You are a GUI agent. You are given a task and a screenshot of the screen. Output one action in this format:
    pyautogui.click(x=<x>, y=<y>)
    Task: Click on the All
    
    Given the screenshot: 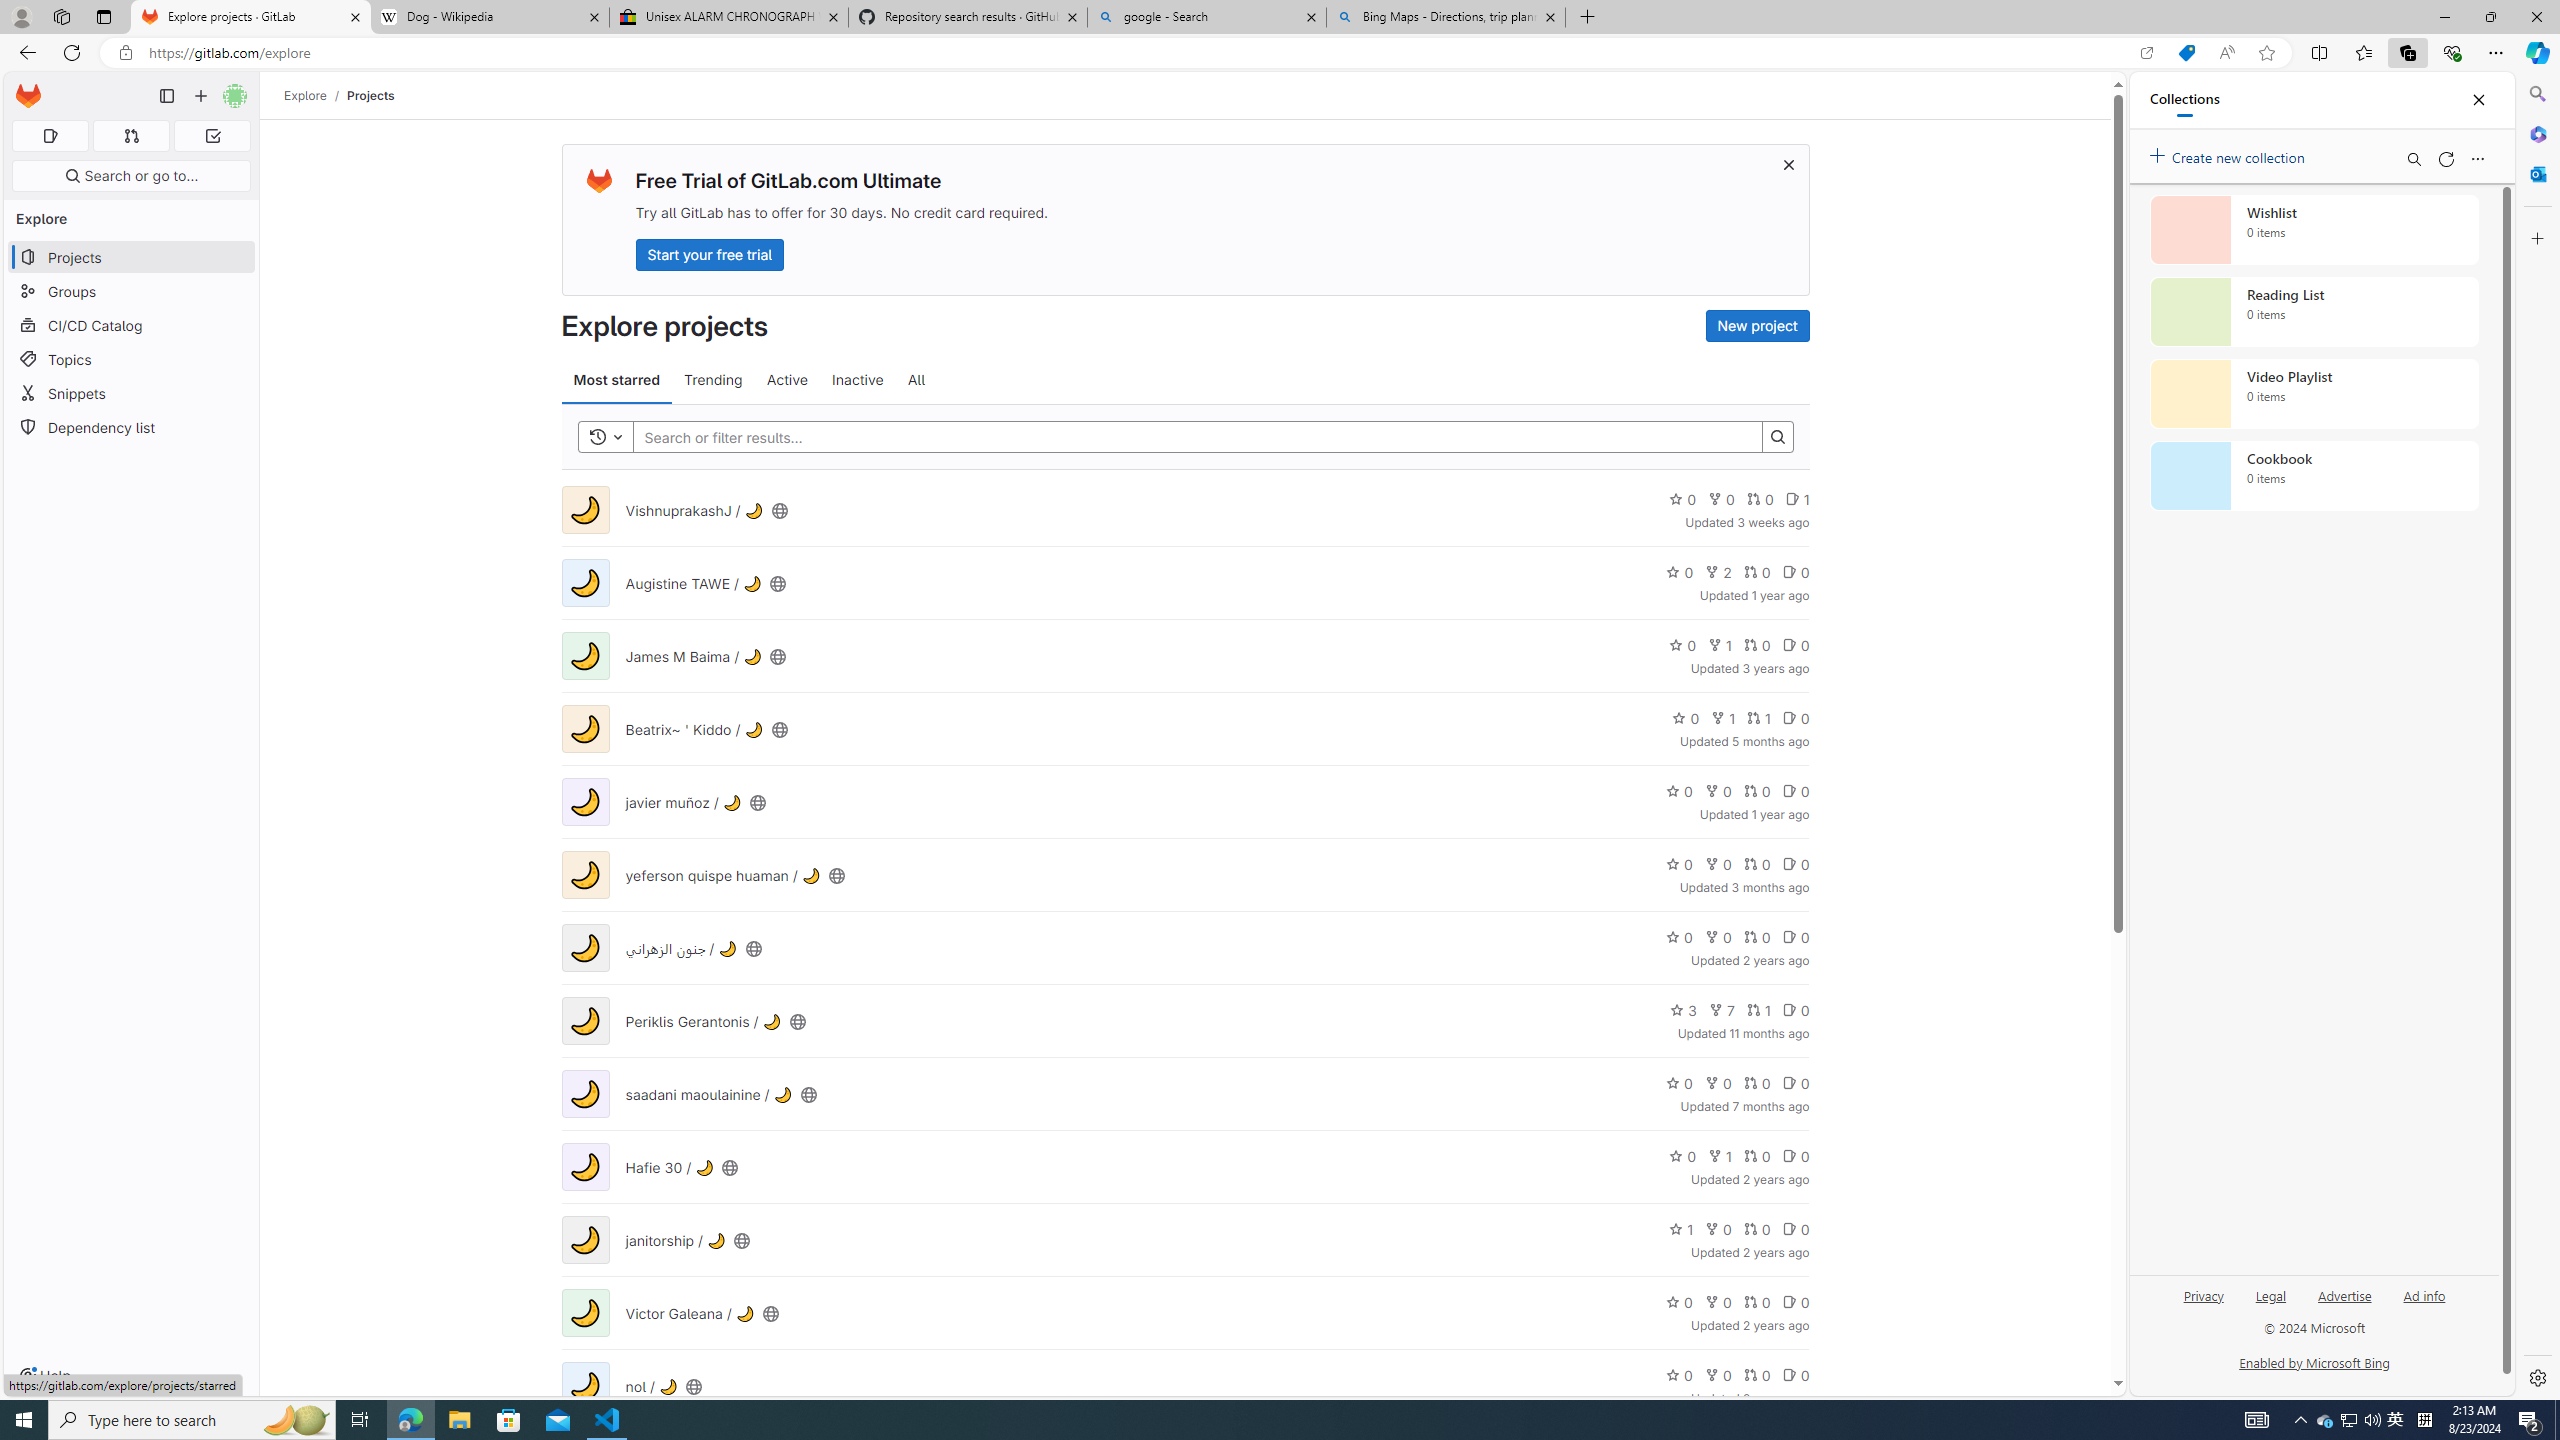 What is the action you would take?
    pyautogui.click(x=916, y=380)
    